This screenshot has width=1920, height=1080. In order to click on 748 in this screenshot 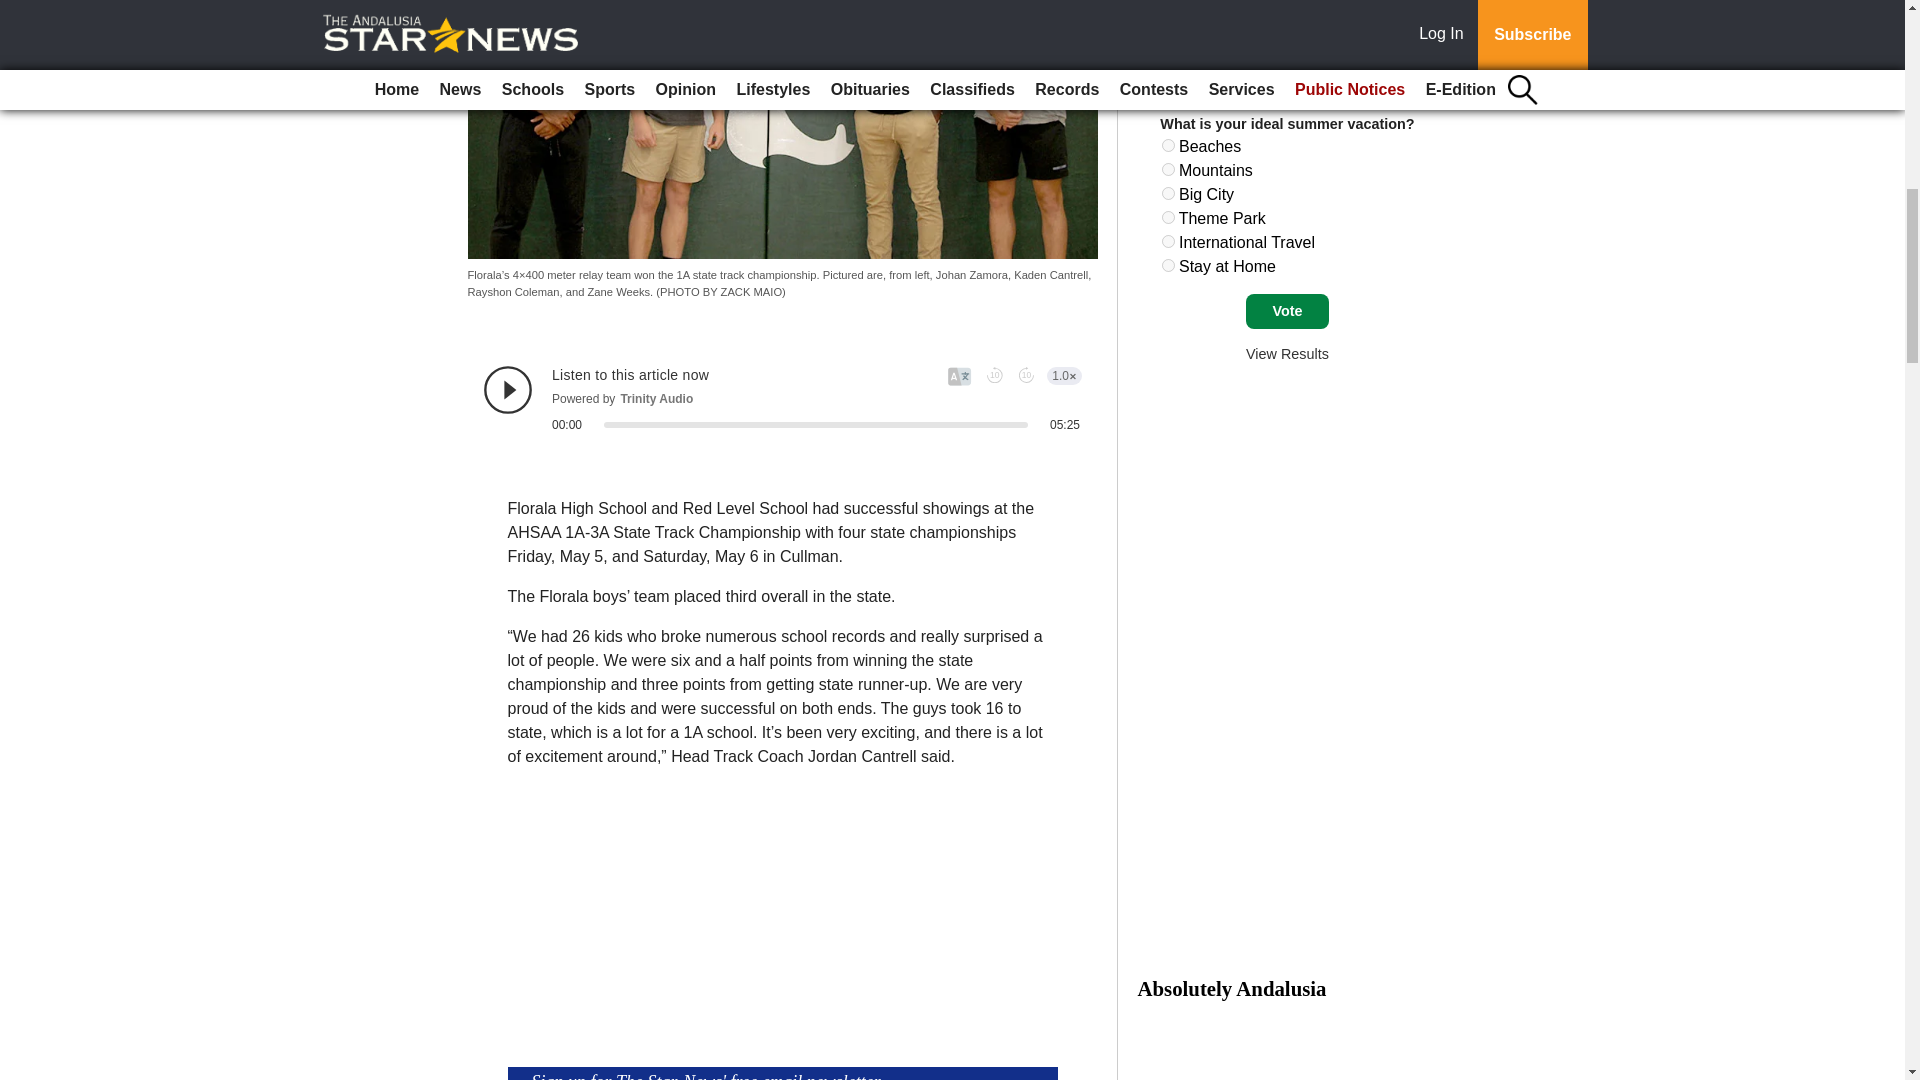, I will do `click(1168, 242)`.